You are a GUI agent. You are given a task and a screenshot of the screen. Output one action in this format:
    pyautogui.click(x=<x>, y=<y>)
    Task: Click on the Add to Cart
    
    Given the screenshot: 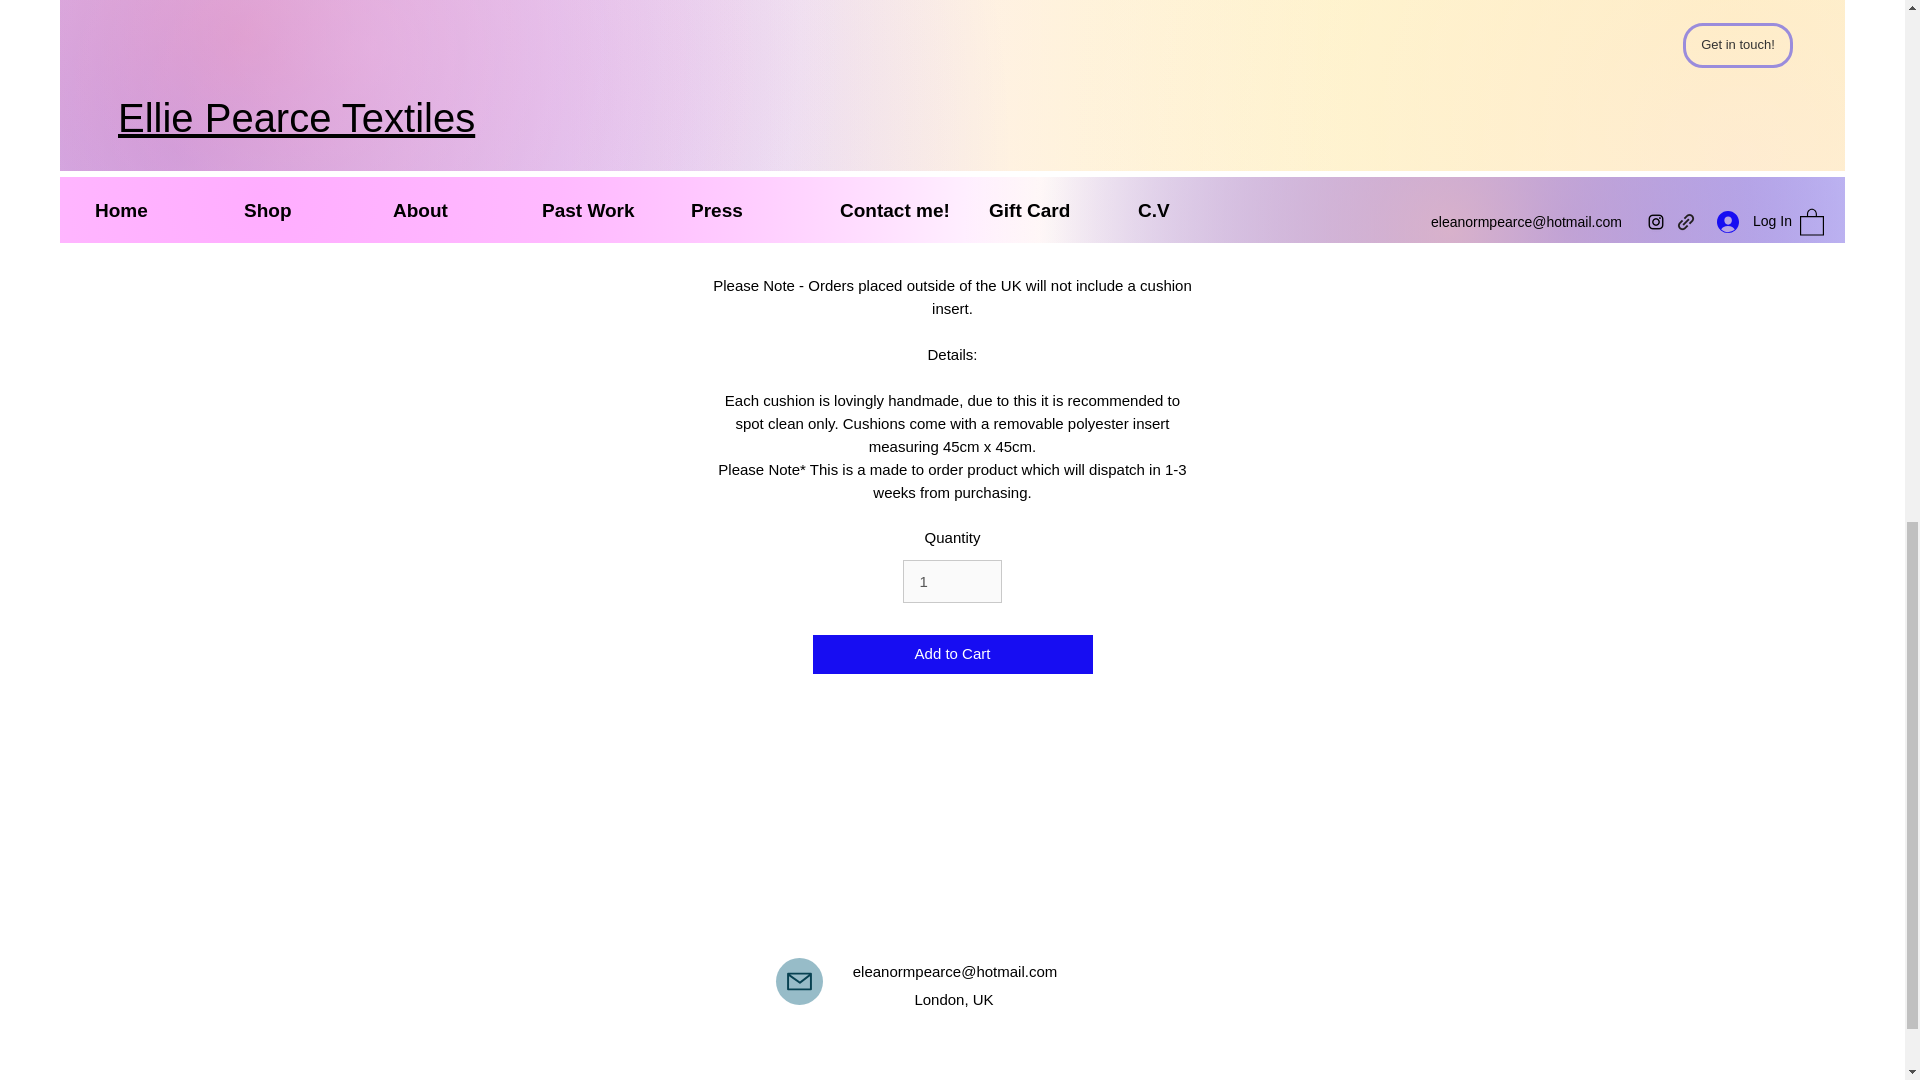 What is the action you would take?
    pyautogui.click(x=952, y=654)
    